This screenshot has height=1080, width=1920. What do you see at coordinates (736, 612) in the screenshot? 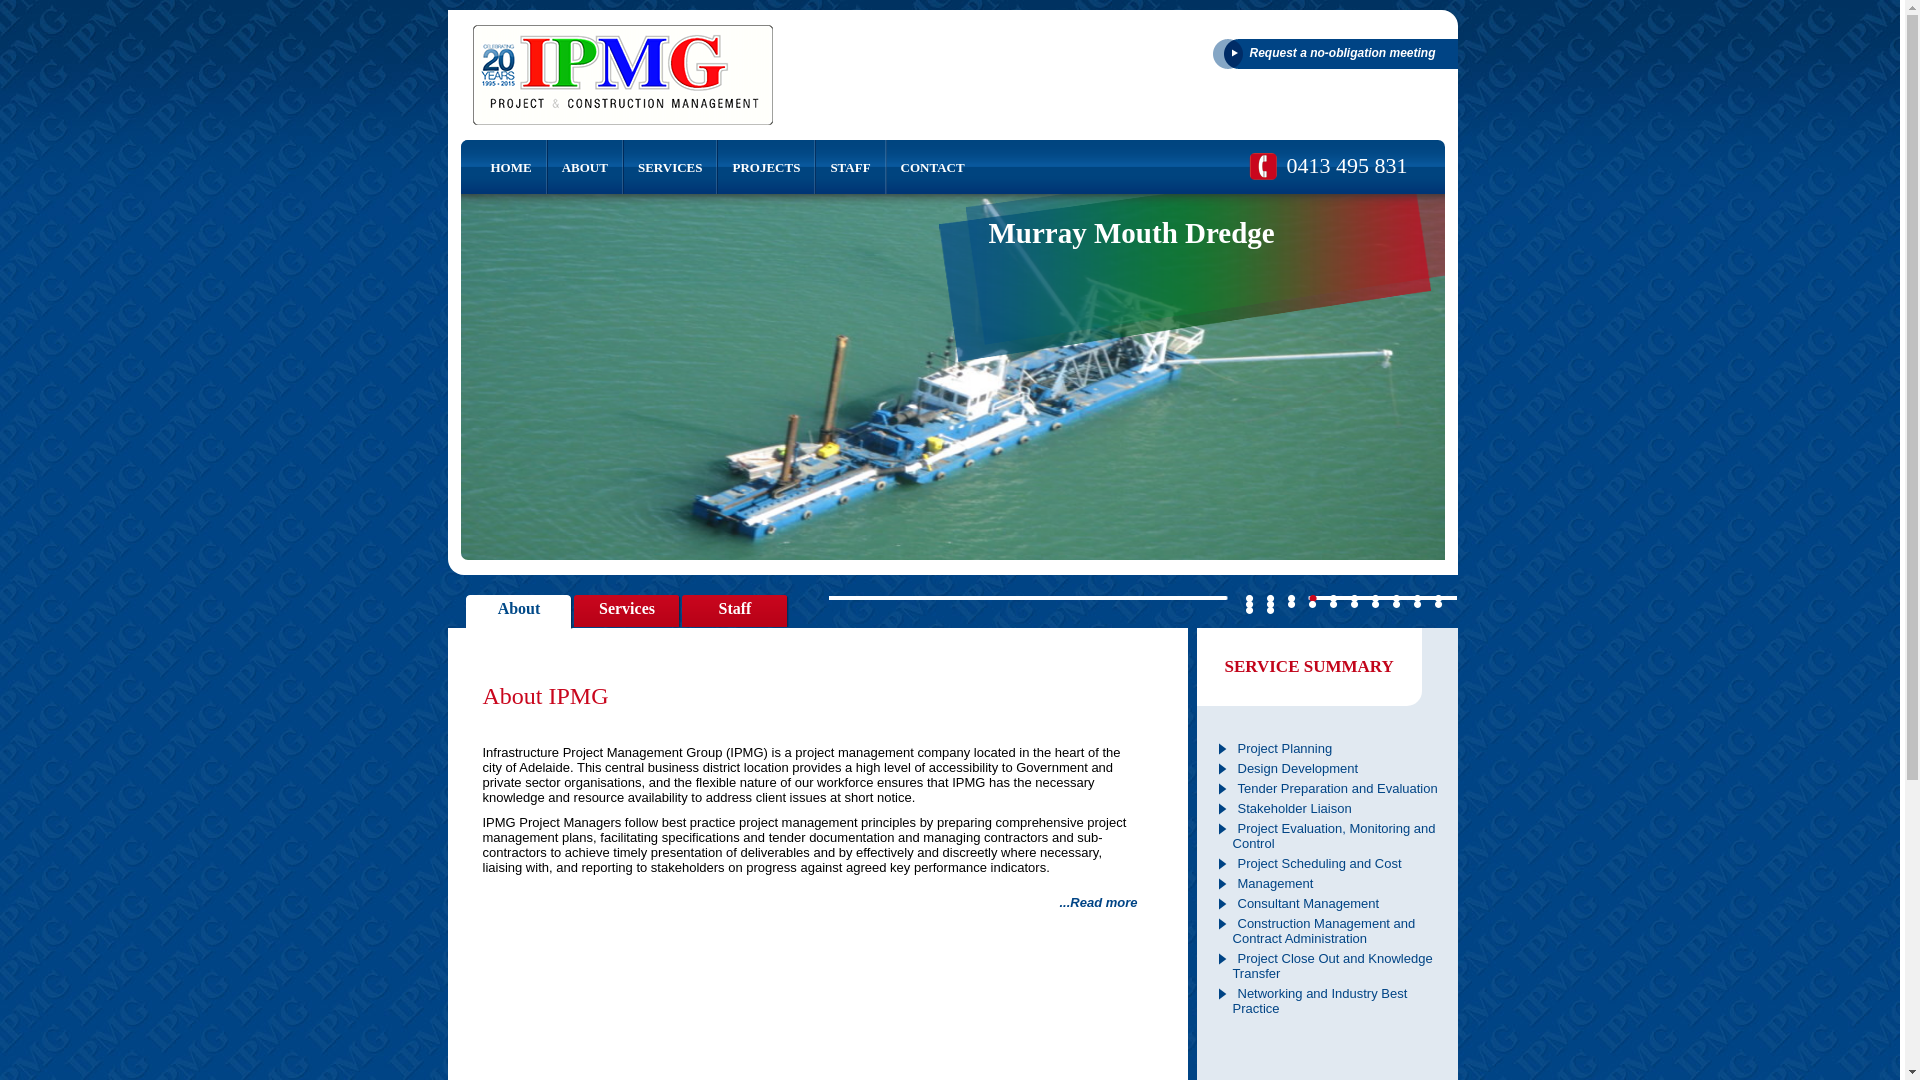
I see `Staff` at bounding box center [736, 612].